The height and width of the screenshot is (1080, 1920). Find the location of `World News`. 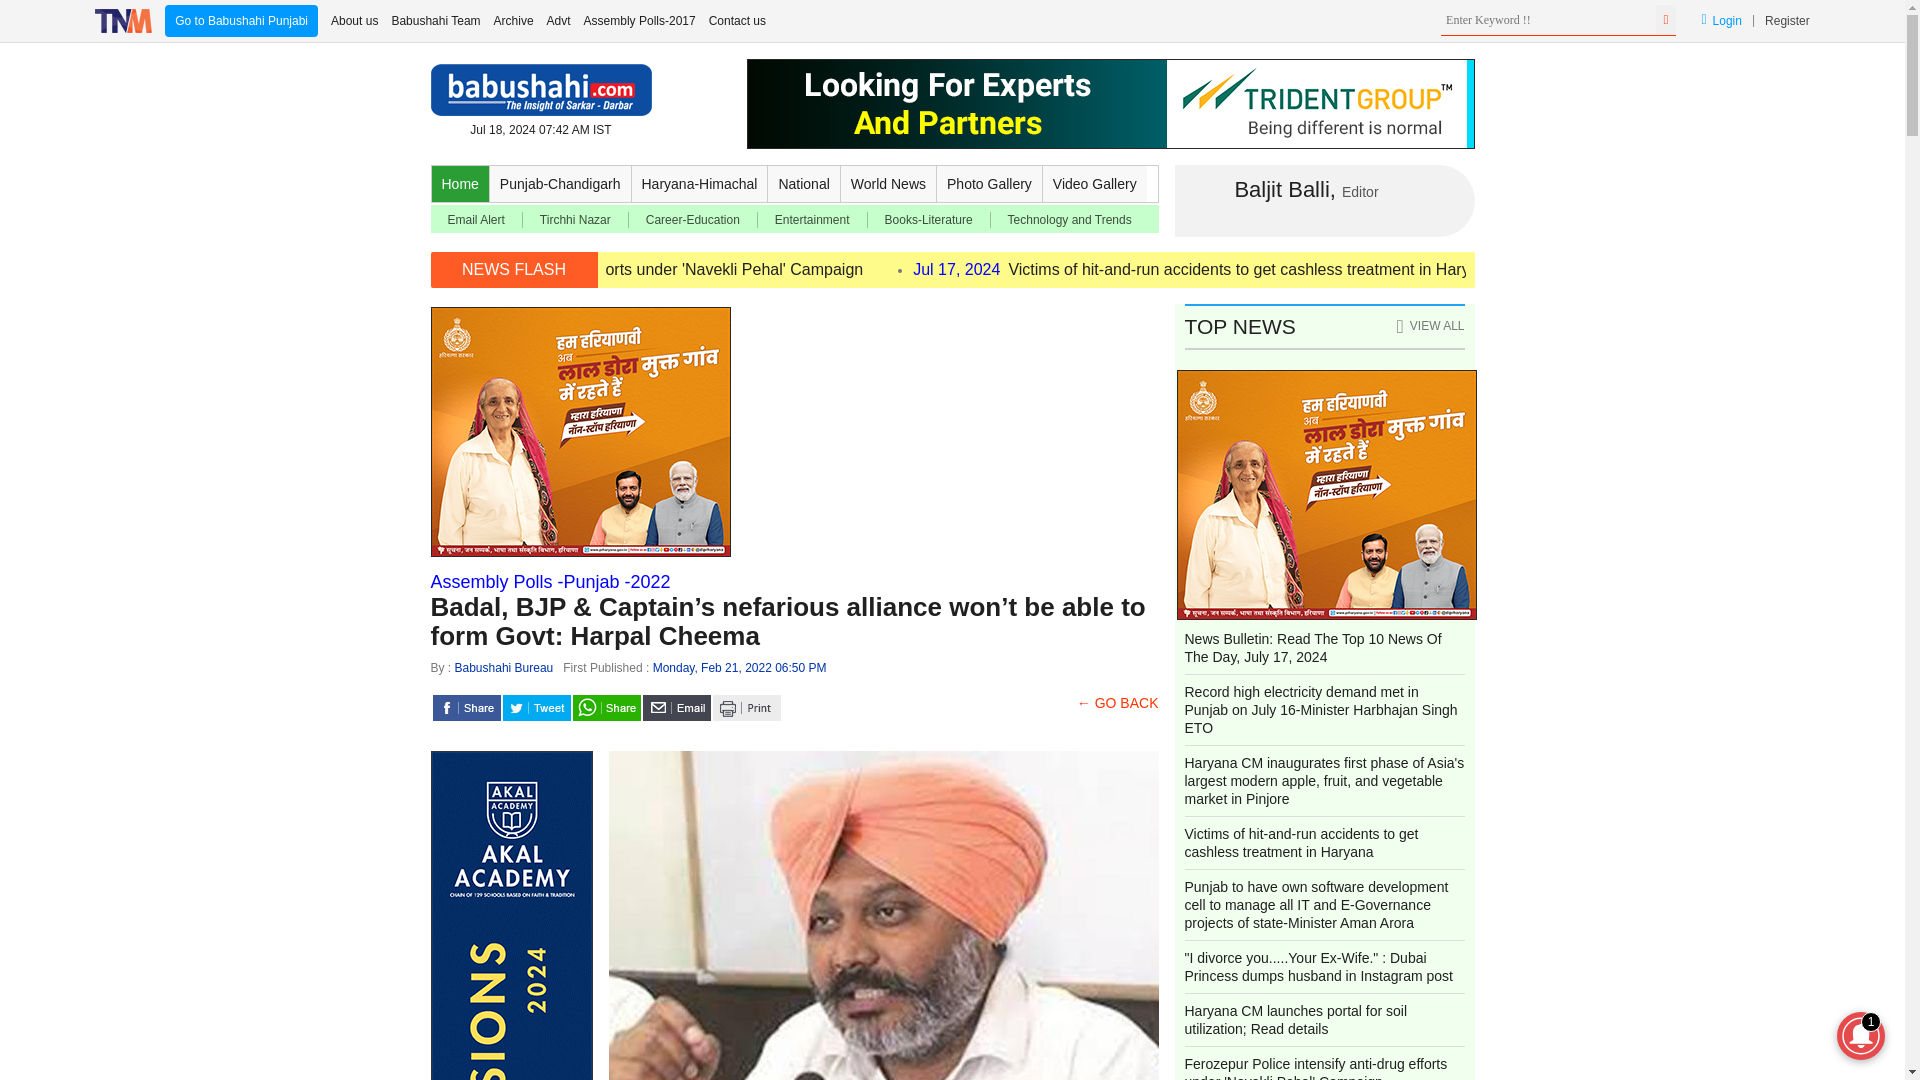

World News is located at coordinates (888, 184).